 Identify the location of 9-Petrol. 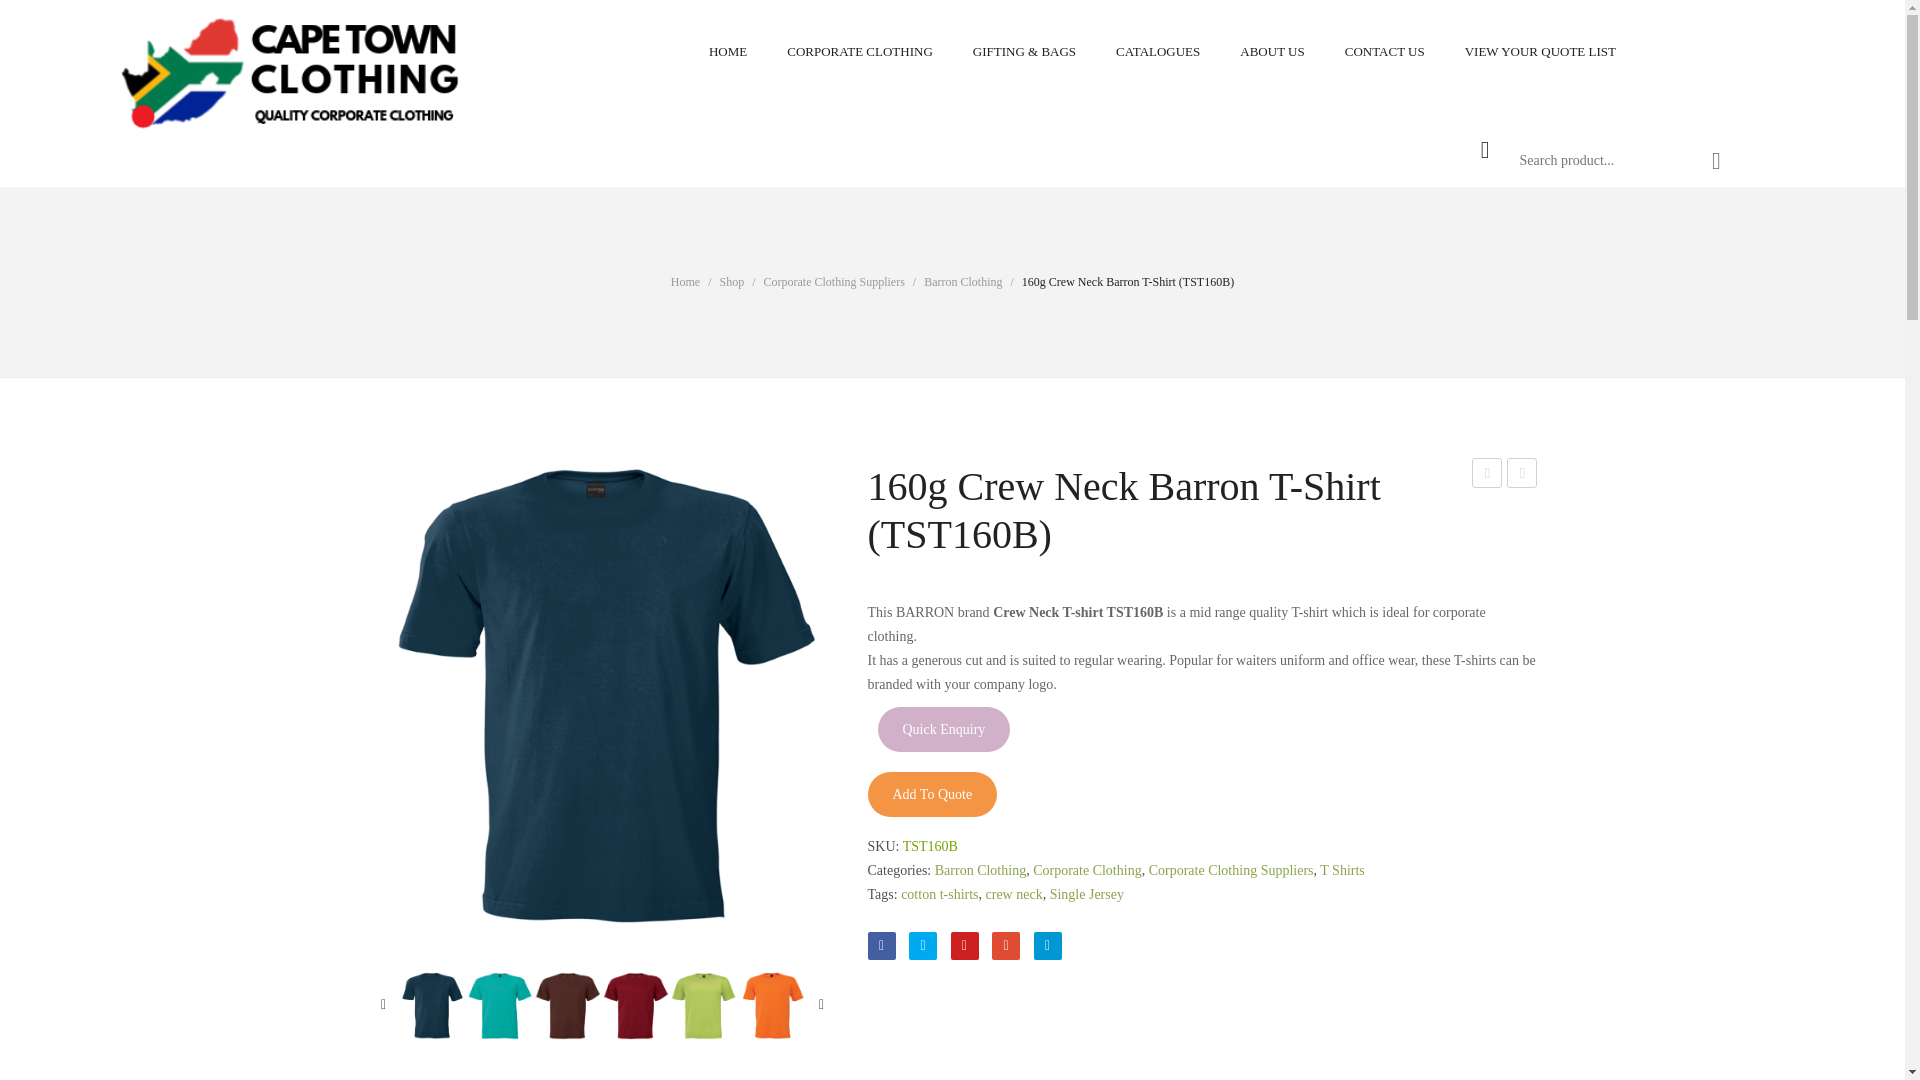
(432, 1006).